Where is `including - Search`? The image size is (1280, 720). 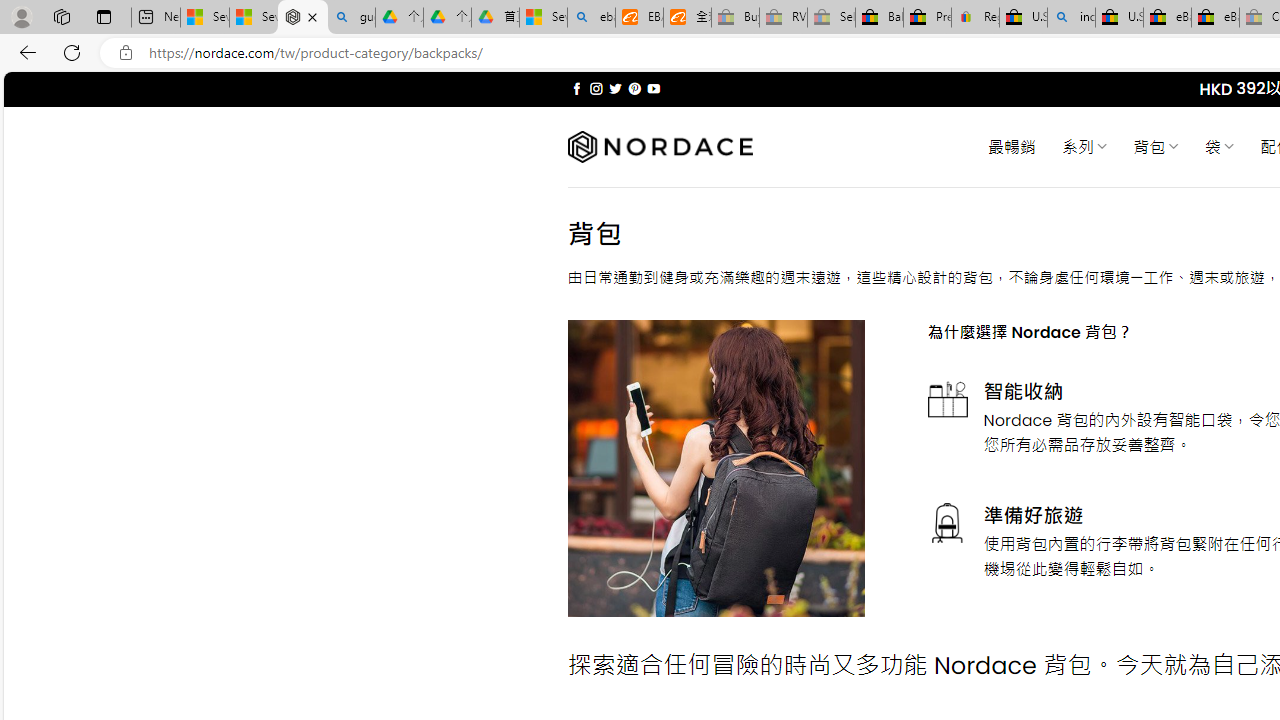 including - Search is located at coordinates (1071, 18).